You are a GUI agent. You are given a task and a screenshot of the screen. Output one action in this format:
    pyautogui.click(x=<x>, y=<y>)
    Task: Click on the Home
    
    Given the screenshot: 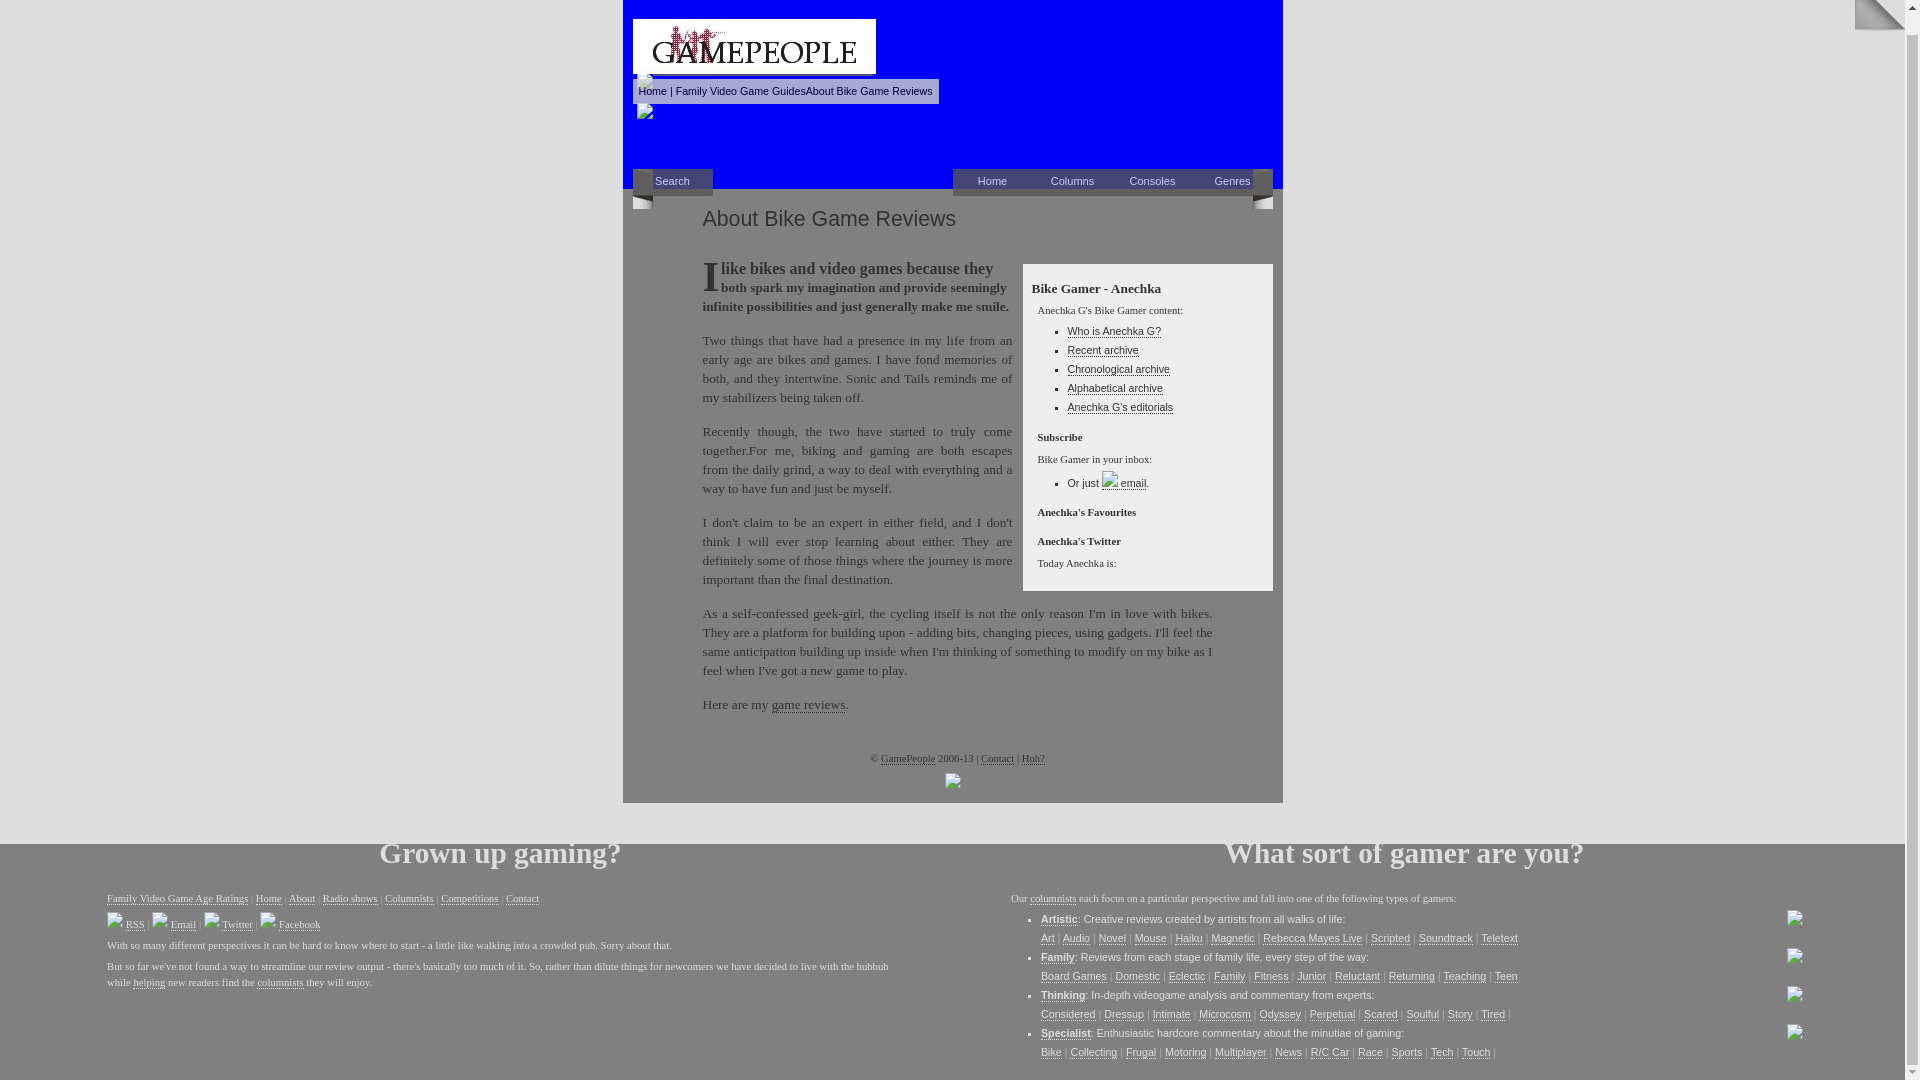 What is the action you would take?
    pyautogui.click(x=992, y=182)
    